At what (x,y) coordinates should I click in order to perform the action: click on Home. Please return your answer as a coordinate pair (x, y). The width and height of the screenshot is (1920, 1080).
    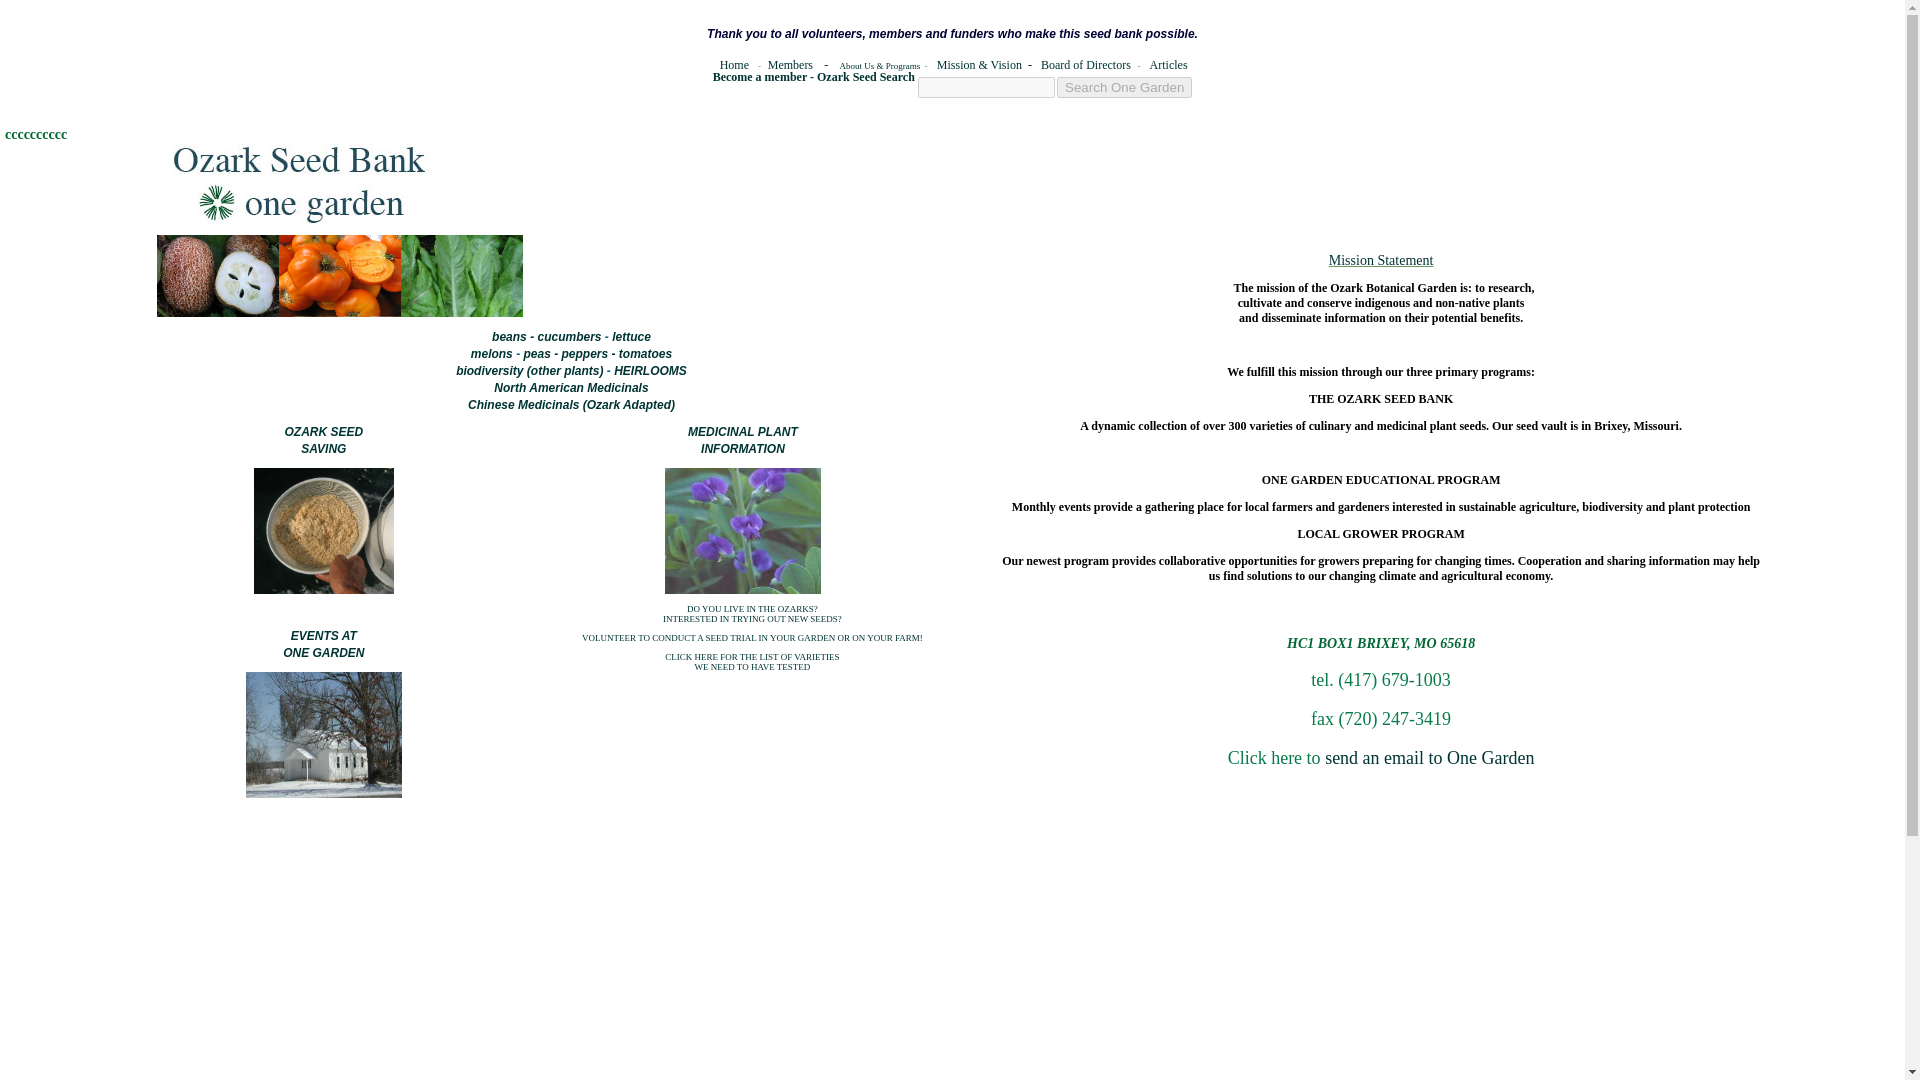
    Looking at the image, I should click on (734, 65).